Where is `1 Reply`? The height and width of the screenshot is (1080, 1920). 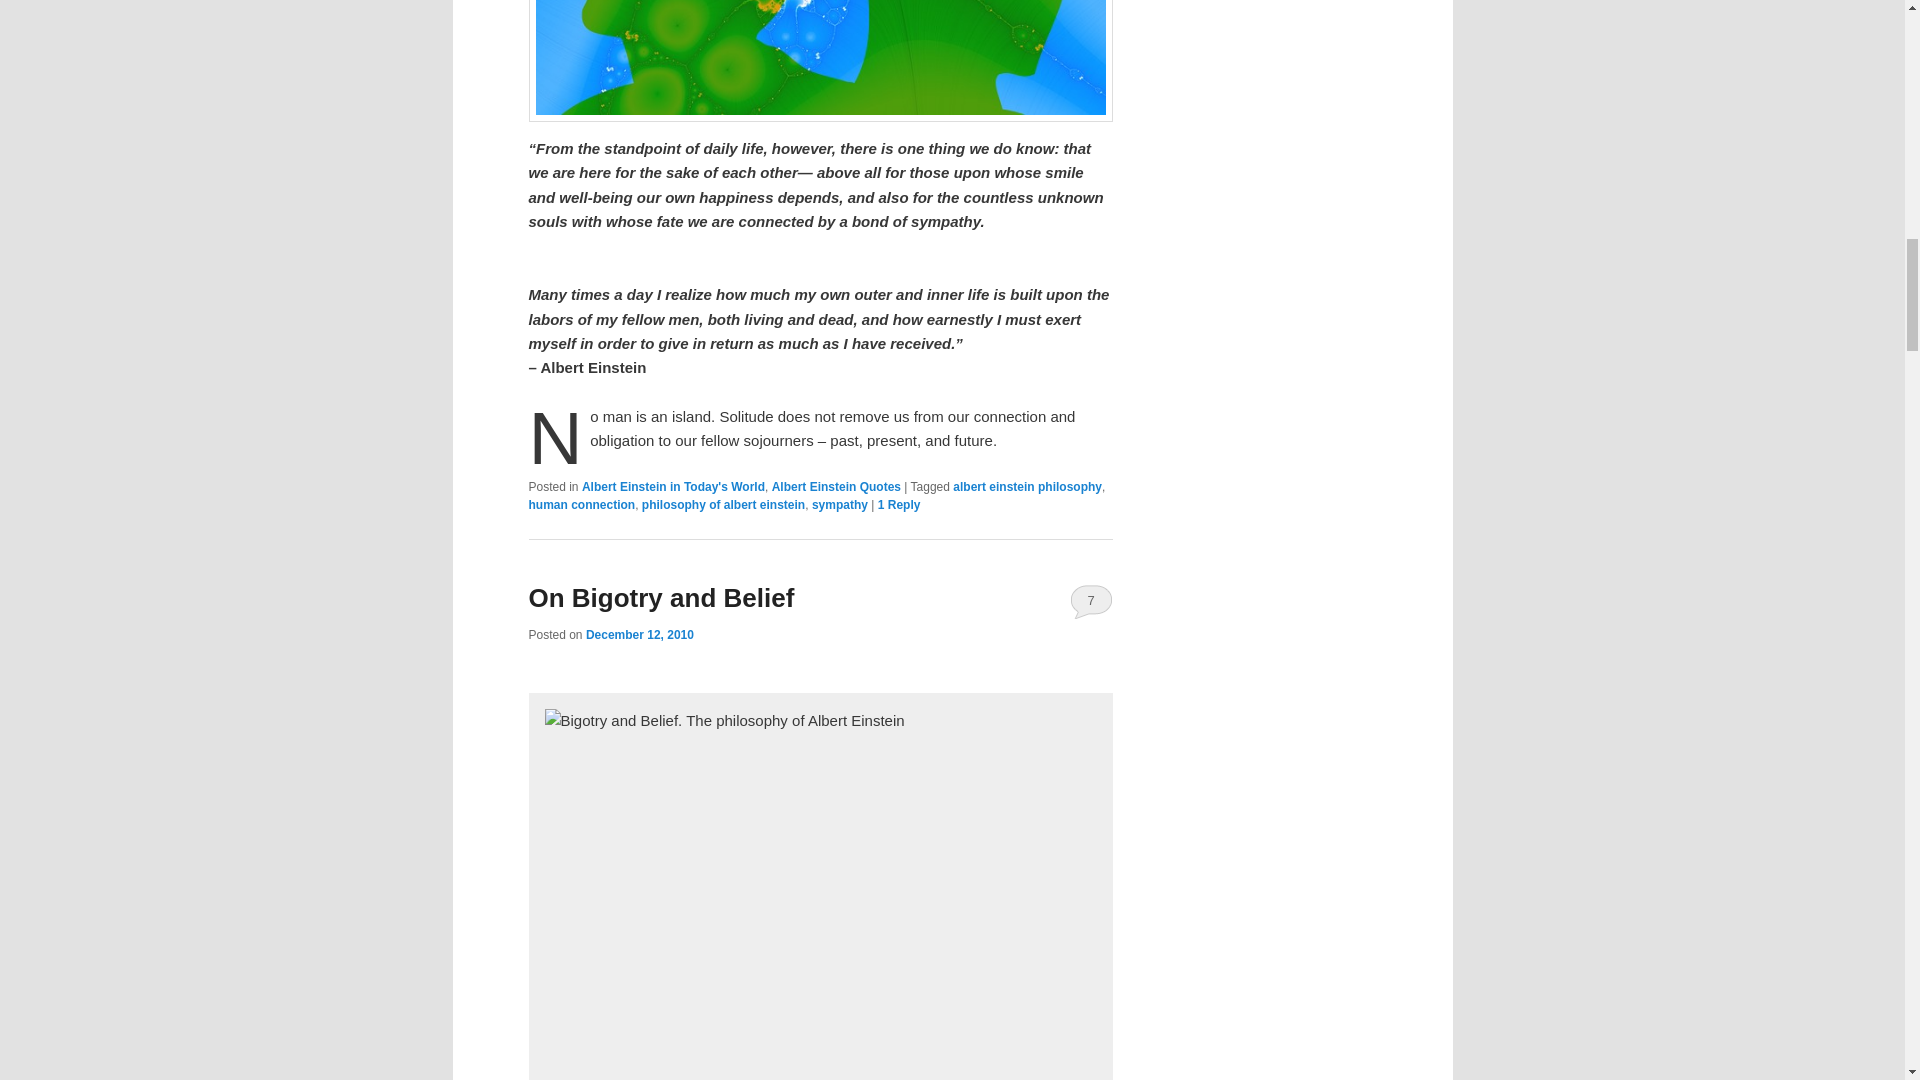
1 Reply is located at coordinates (899, 504).